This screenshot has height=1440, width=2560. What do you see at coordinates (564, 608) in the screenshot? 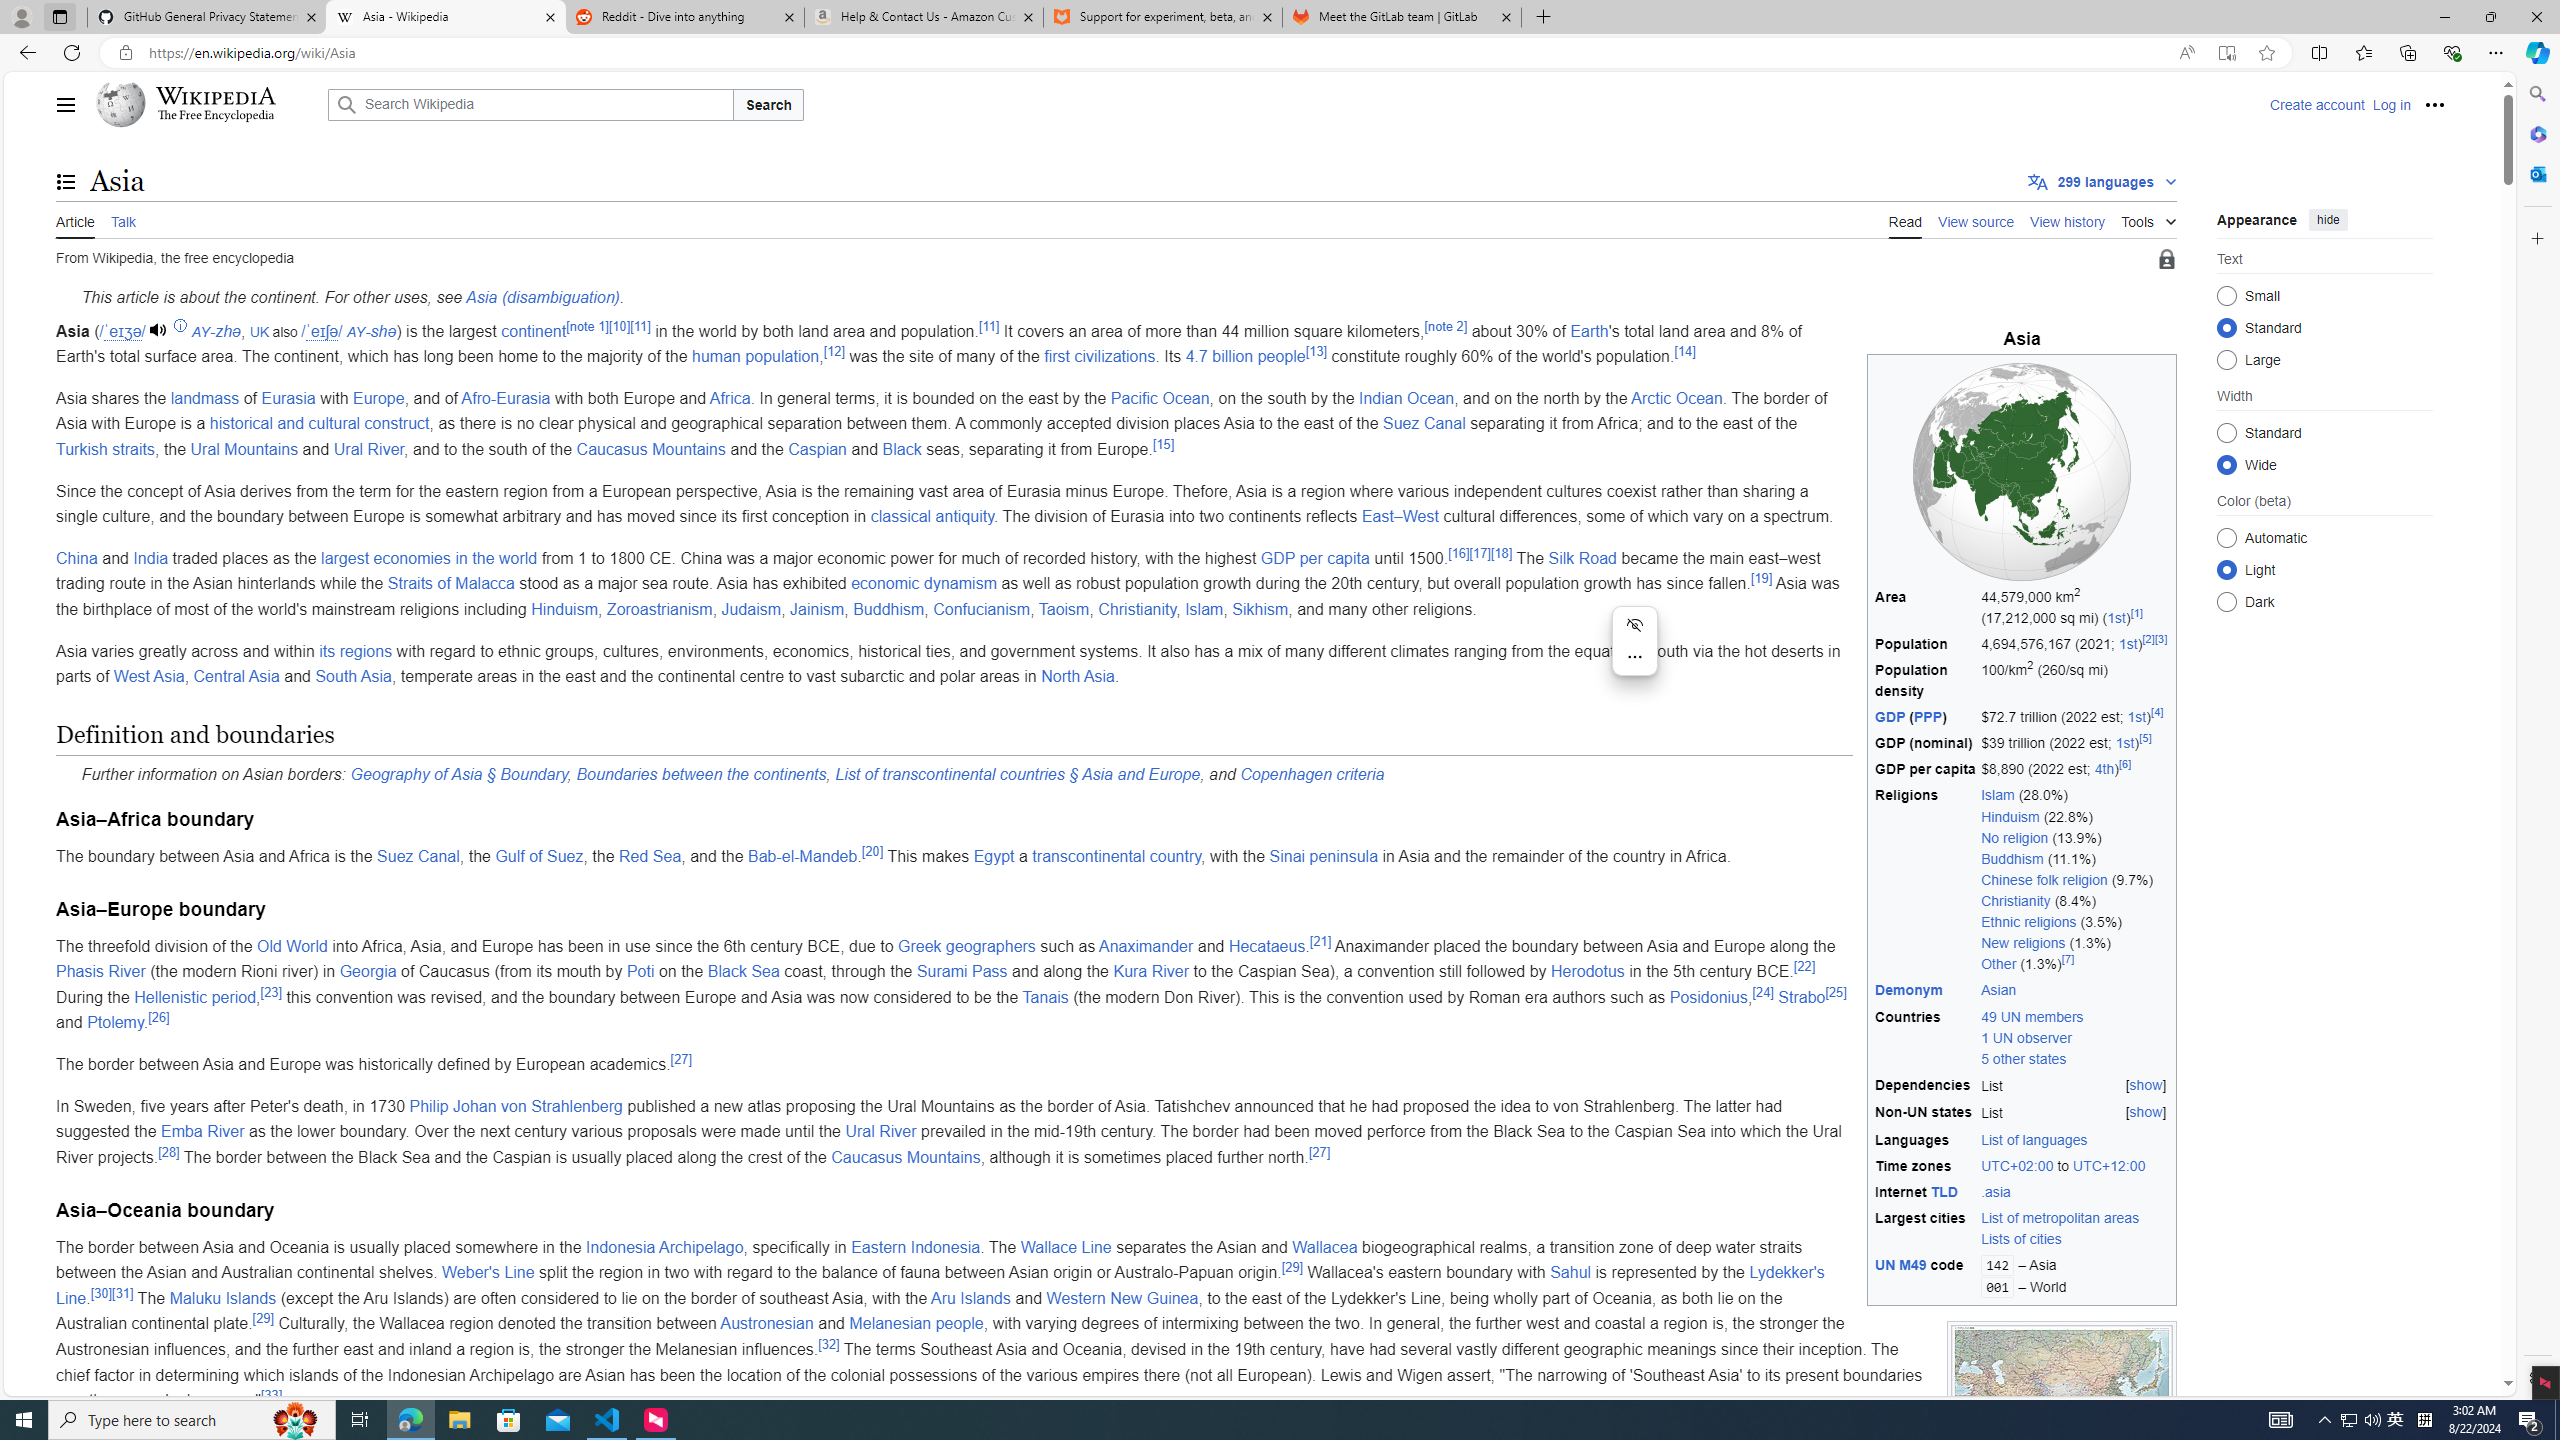
I see `Hinduism` at bounding box center [564, 608].